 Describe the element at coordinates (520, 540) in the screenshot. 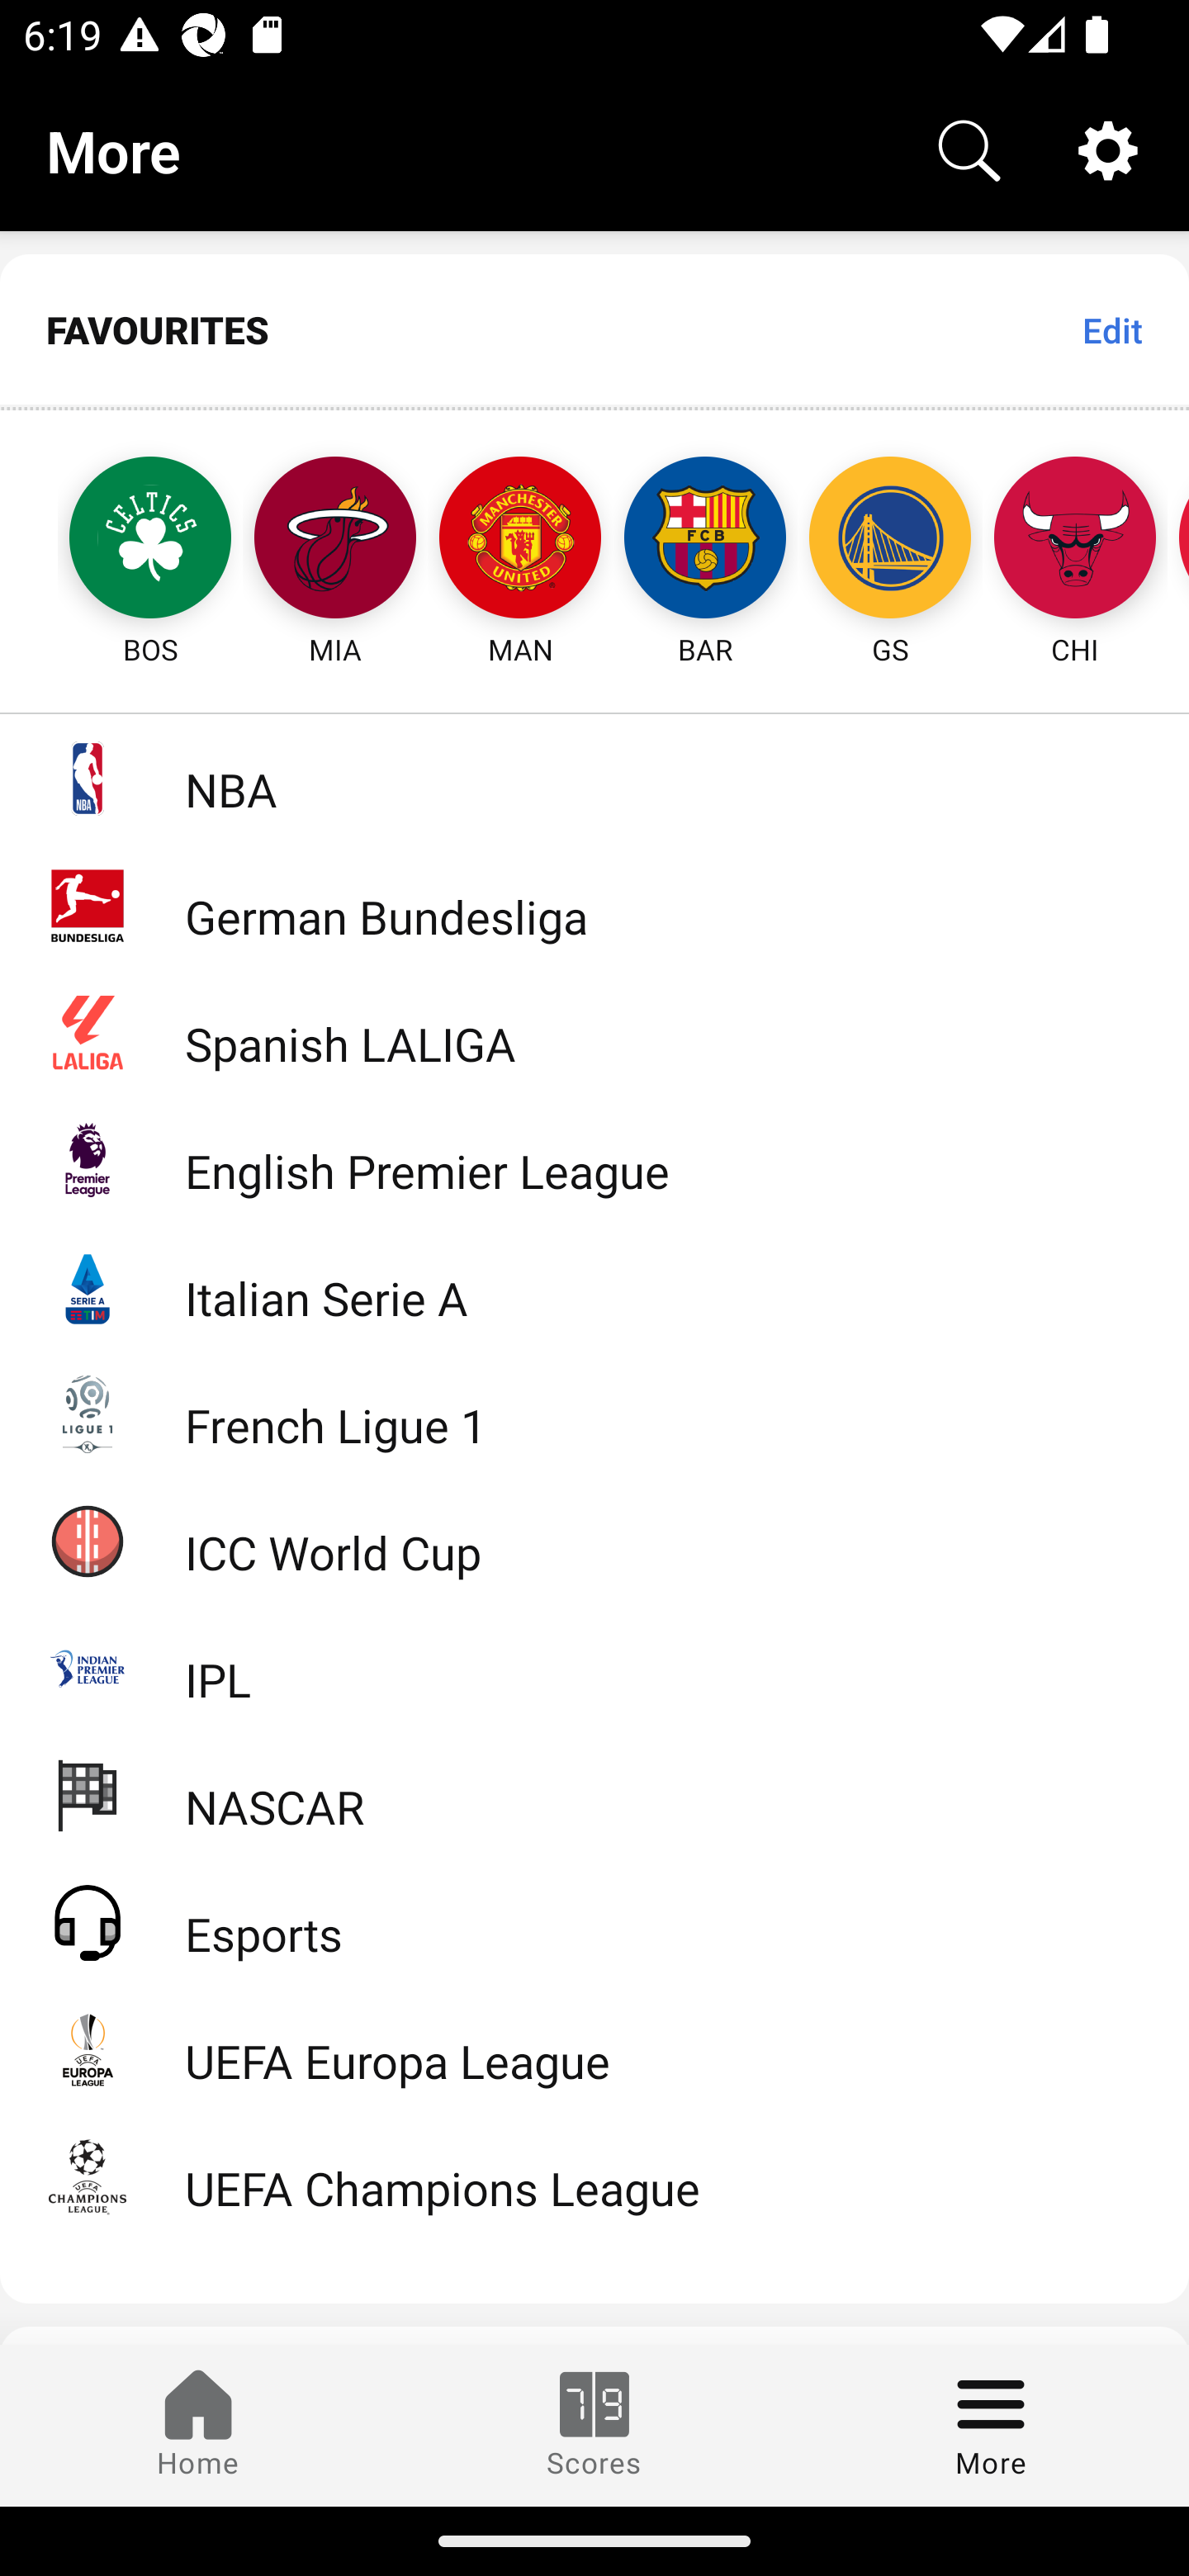

I see `MAN Manchester United` at that location.